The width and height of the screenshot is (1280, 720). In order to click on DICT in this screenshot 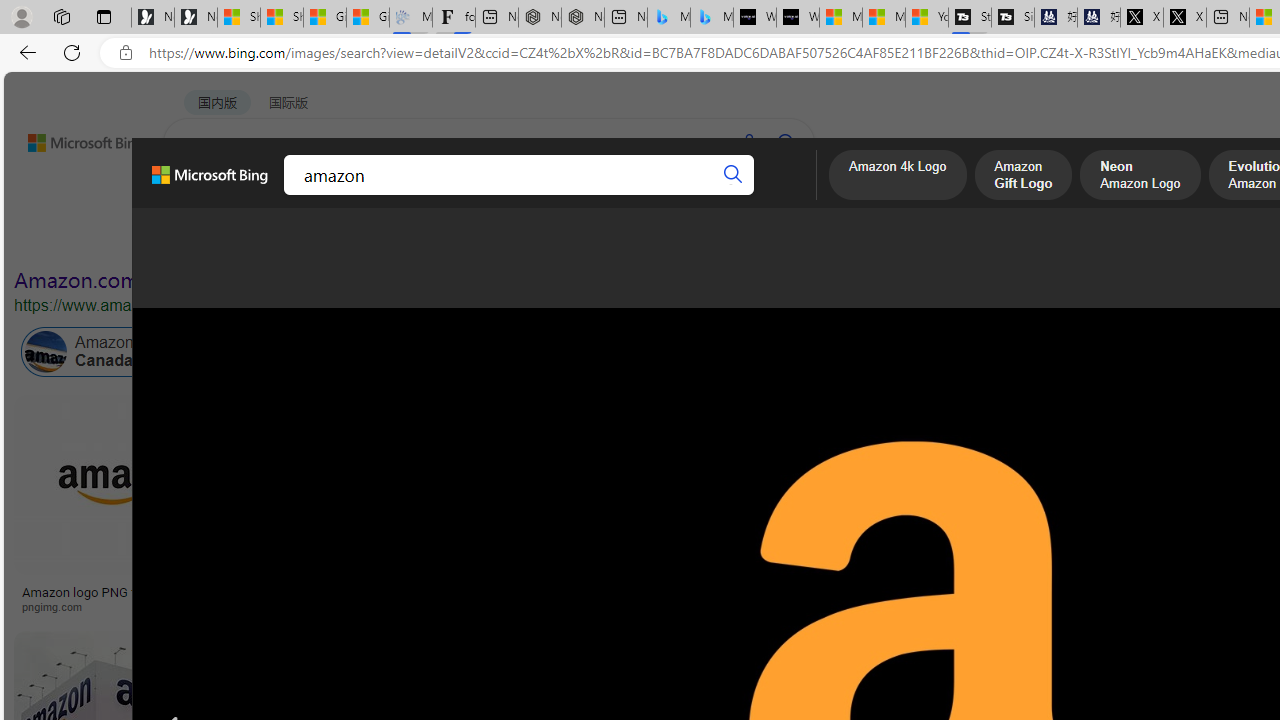, I will do `click(630, 195)`.